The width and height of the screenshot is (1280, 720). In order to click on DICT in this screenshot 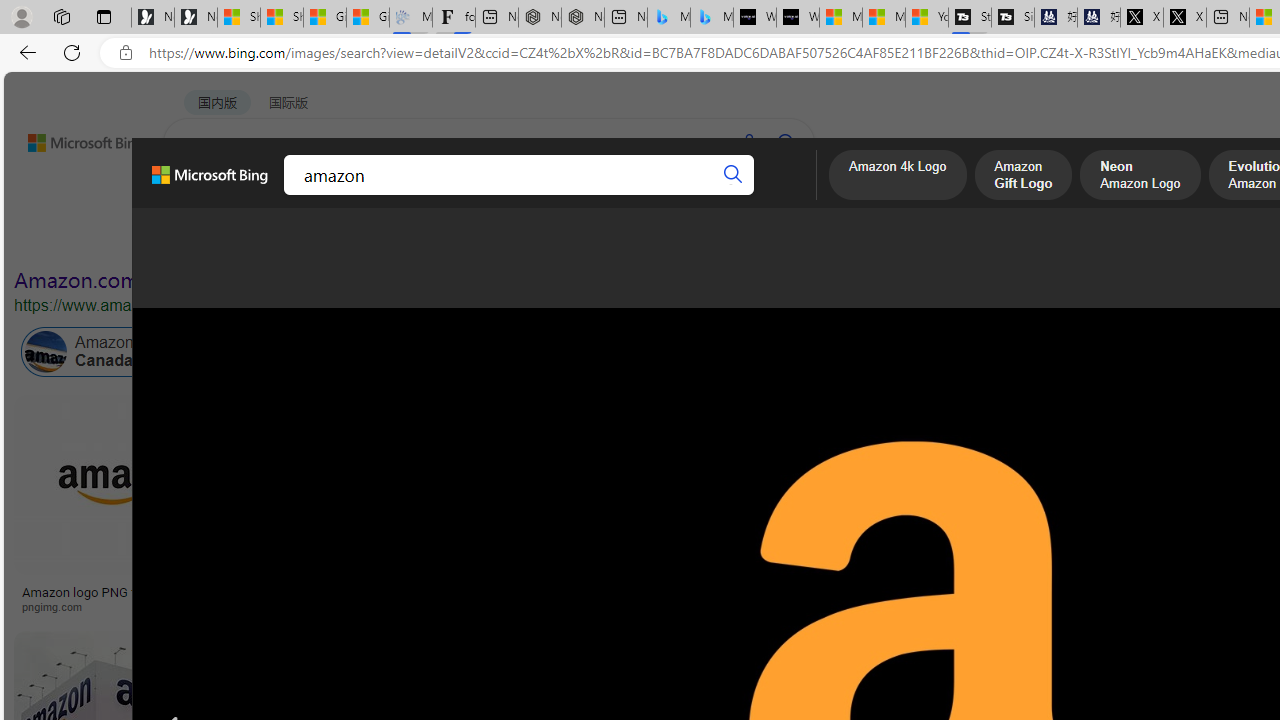, I will do `click(630, 195)`.